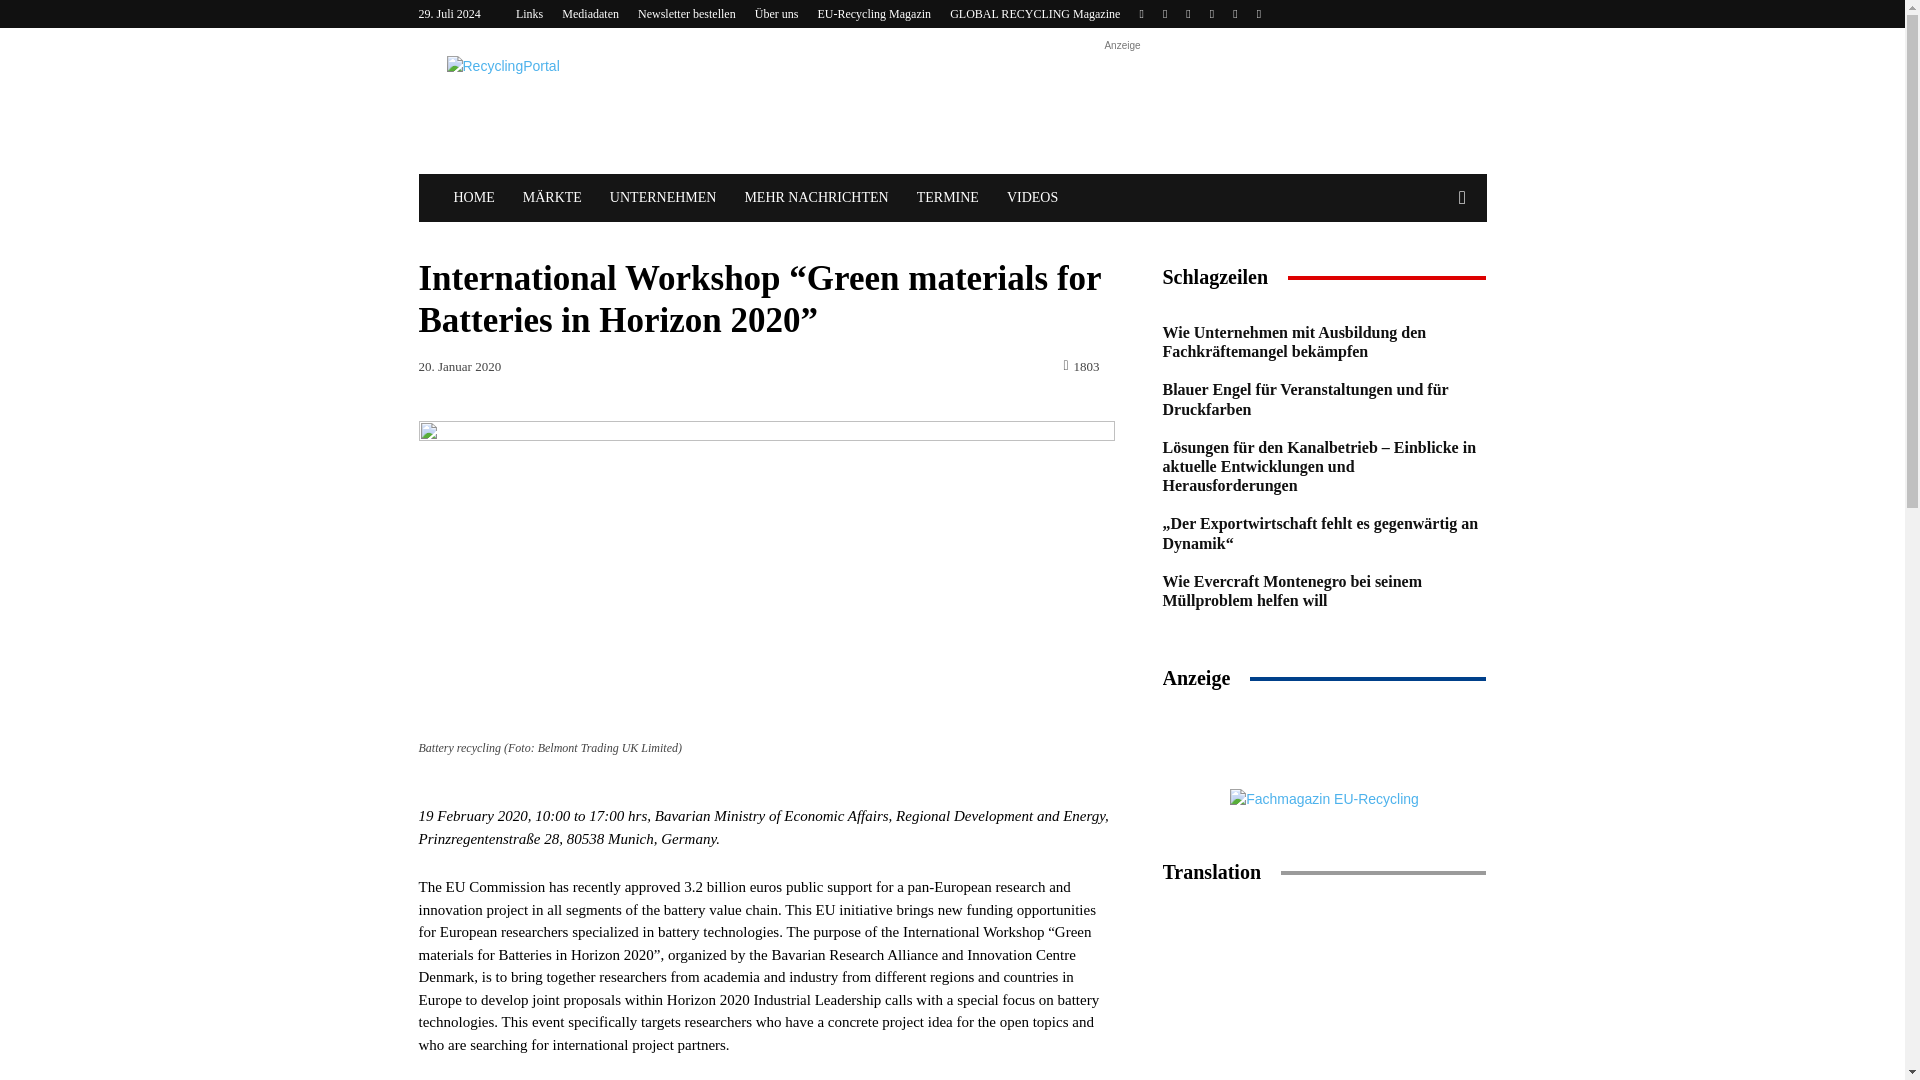 This screenshot has height=1080, width=1920. What do you see at coordinates (766, 578) in the screenshot?
I see `BatteryRecyclingUK-Belmont-Trading-UK-Limited-1074x483` at bounding box center [766, 578].